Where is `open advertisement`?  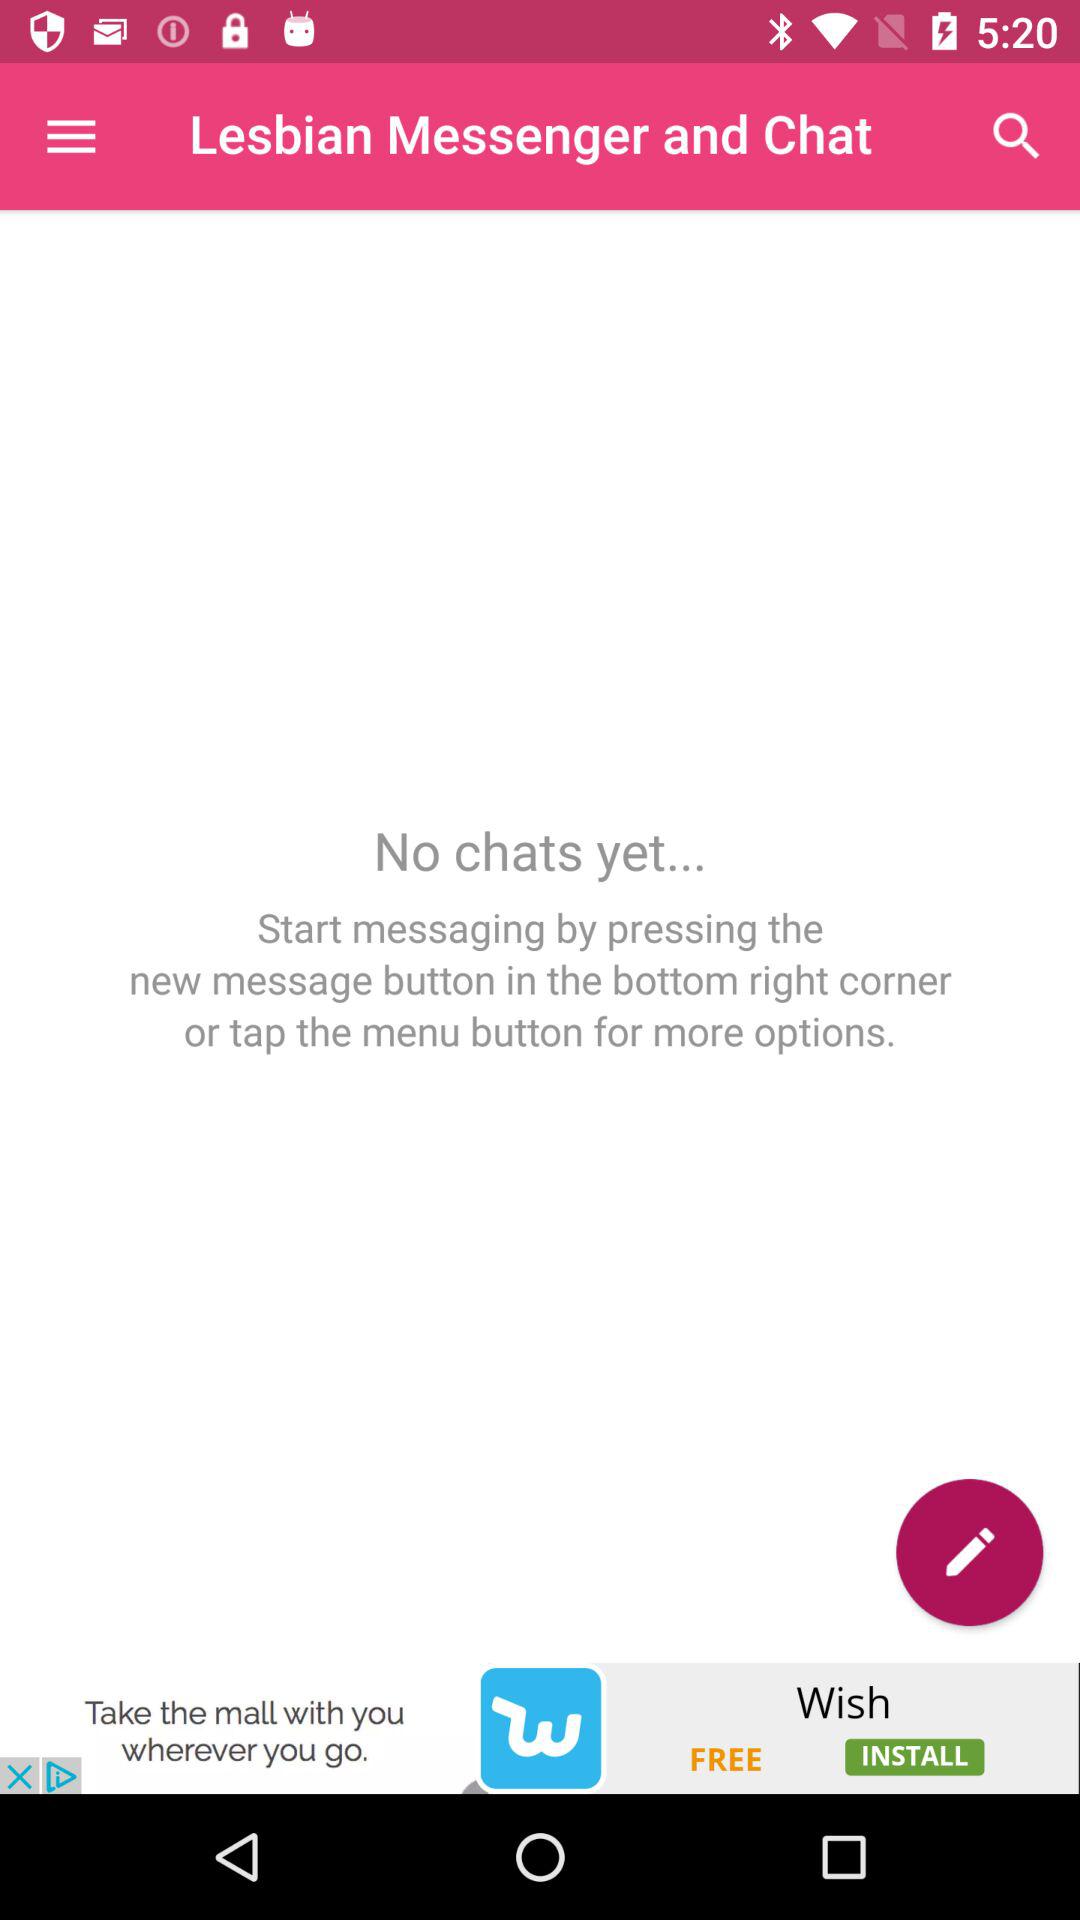
open advertisement is located at coordinates (540, 1728).